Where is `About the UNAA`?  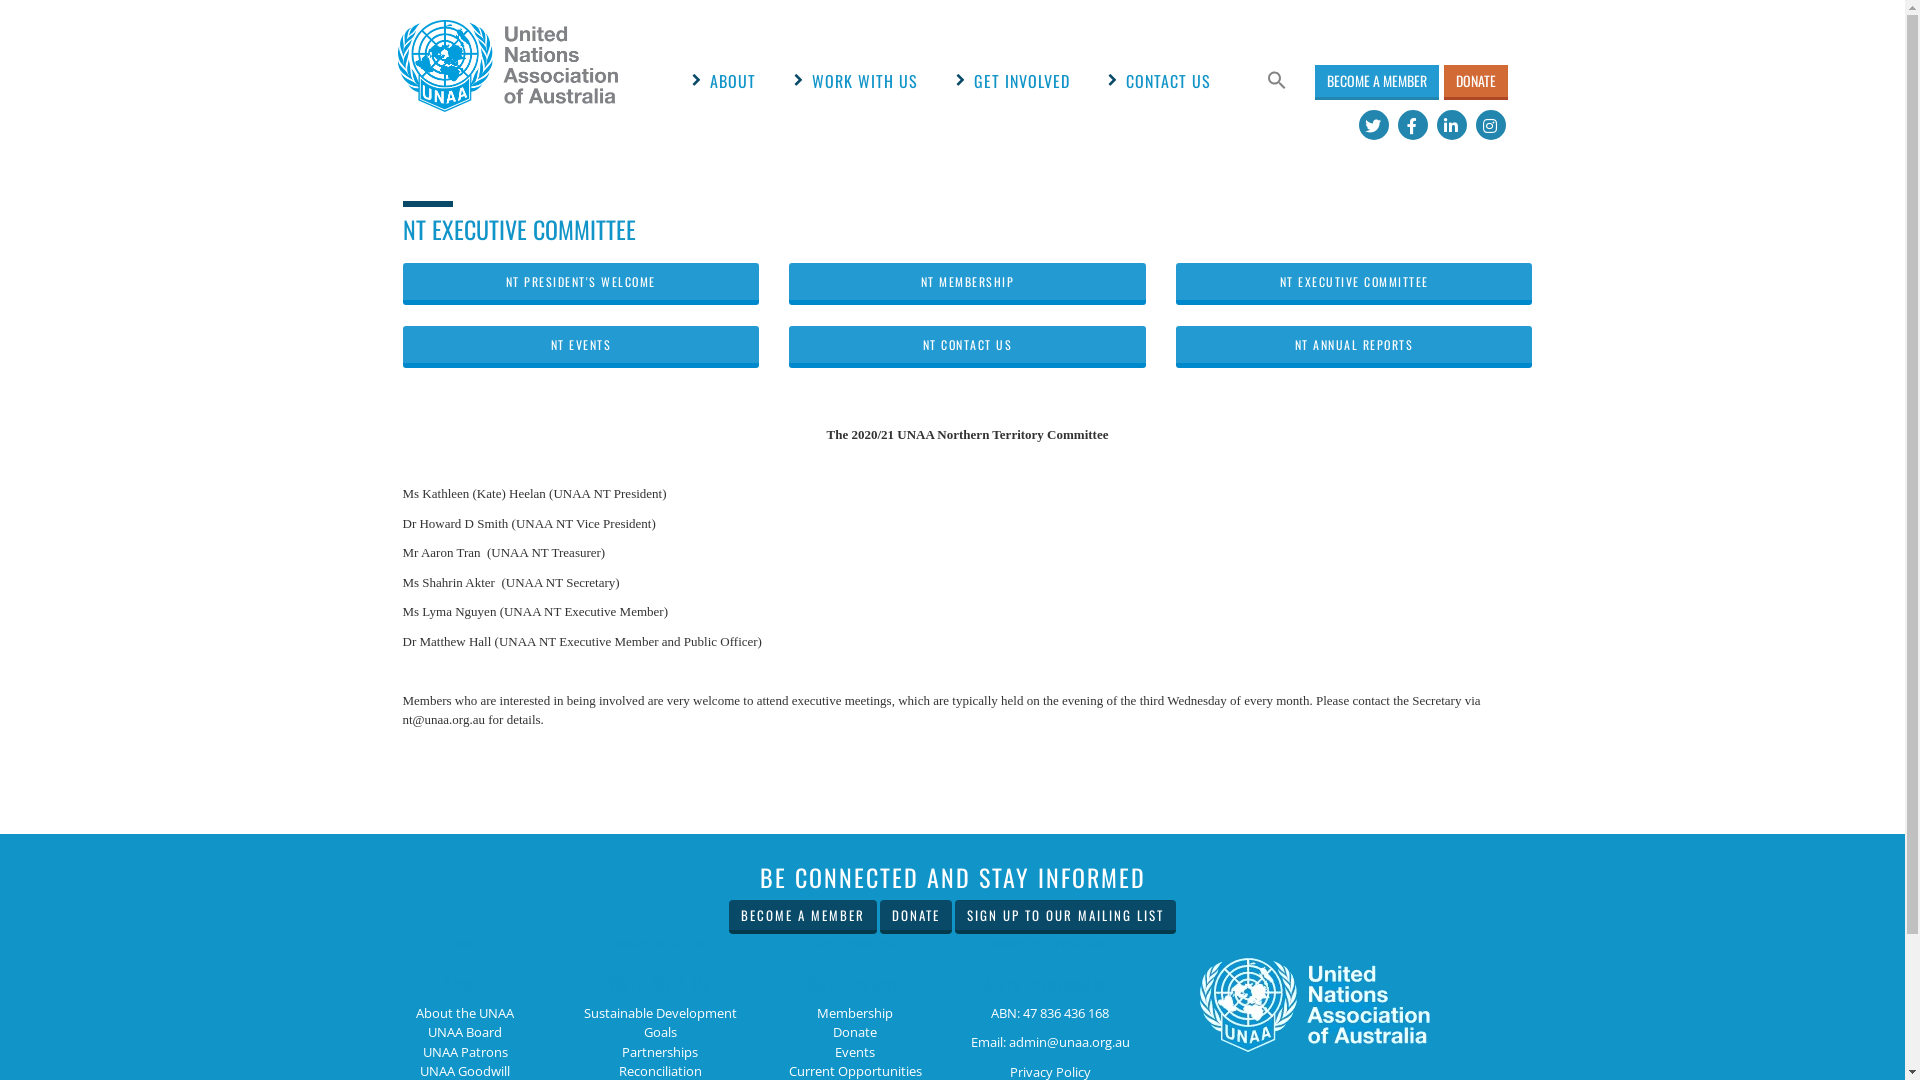 About the UNAA is located at coordinates (465, 1013).